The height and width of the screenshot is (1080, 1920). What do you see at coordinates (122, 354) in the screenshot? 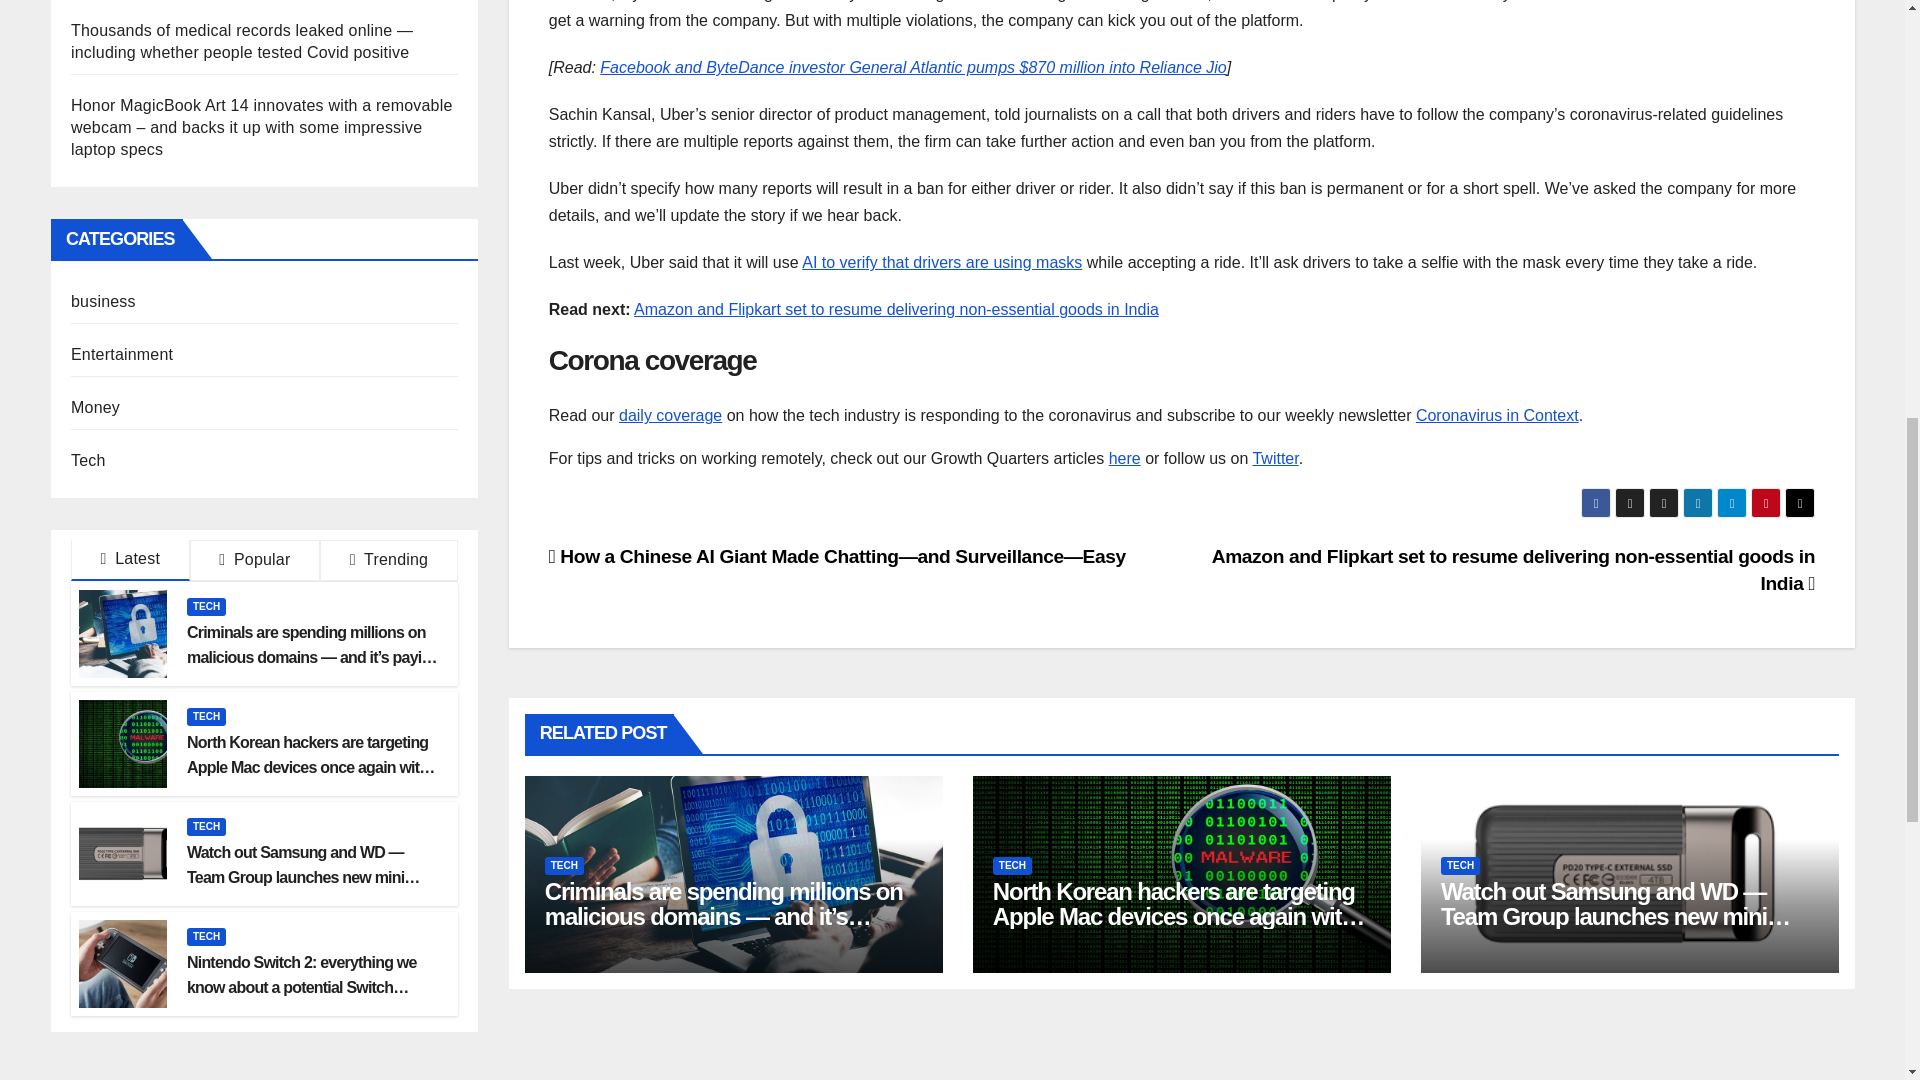
I see `Entertainment` at bounding box center [122, 354].